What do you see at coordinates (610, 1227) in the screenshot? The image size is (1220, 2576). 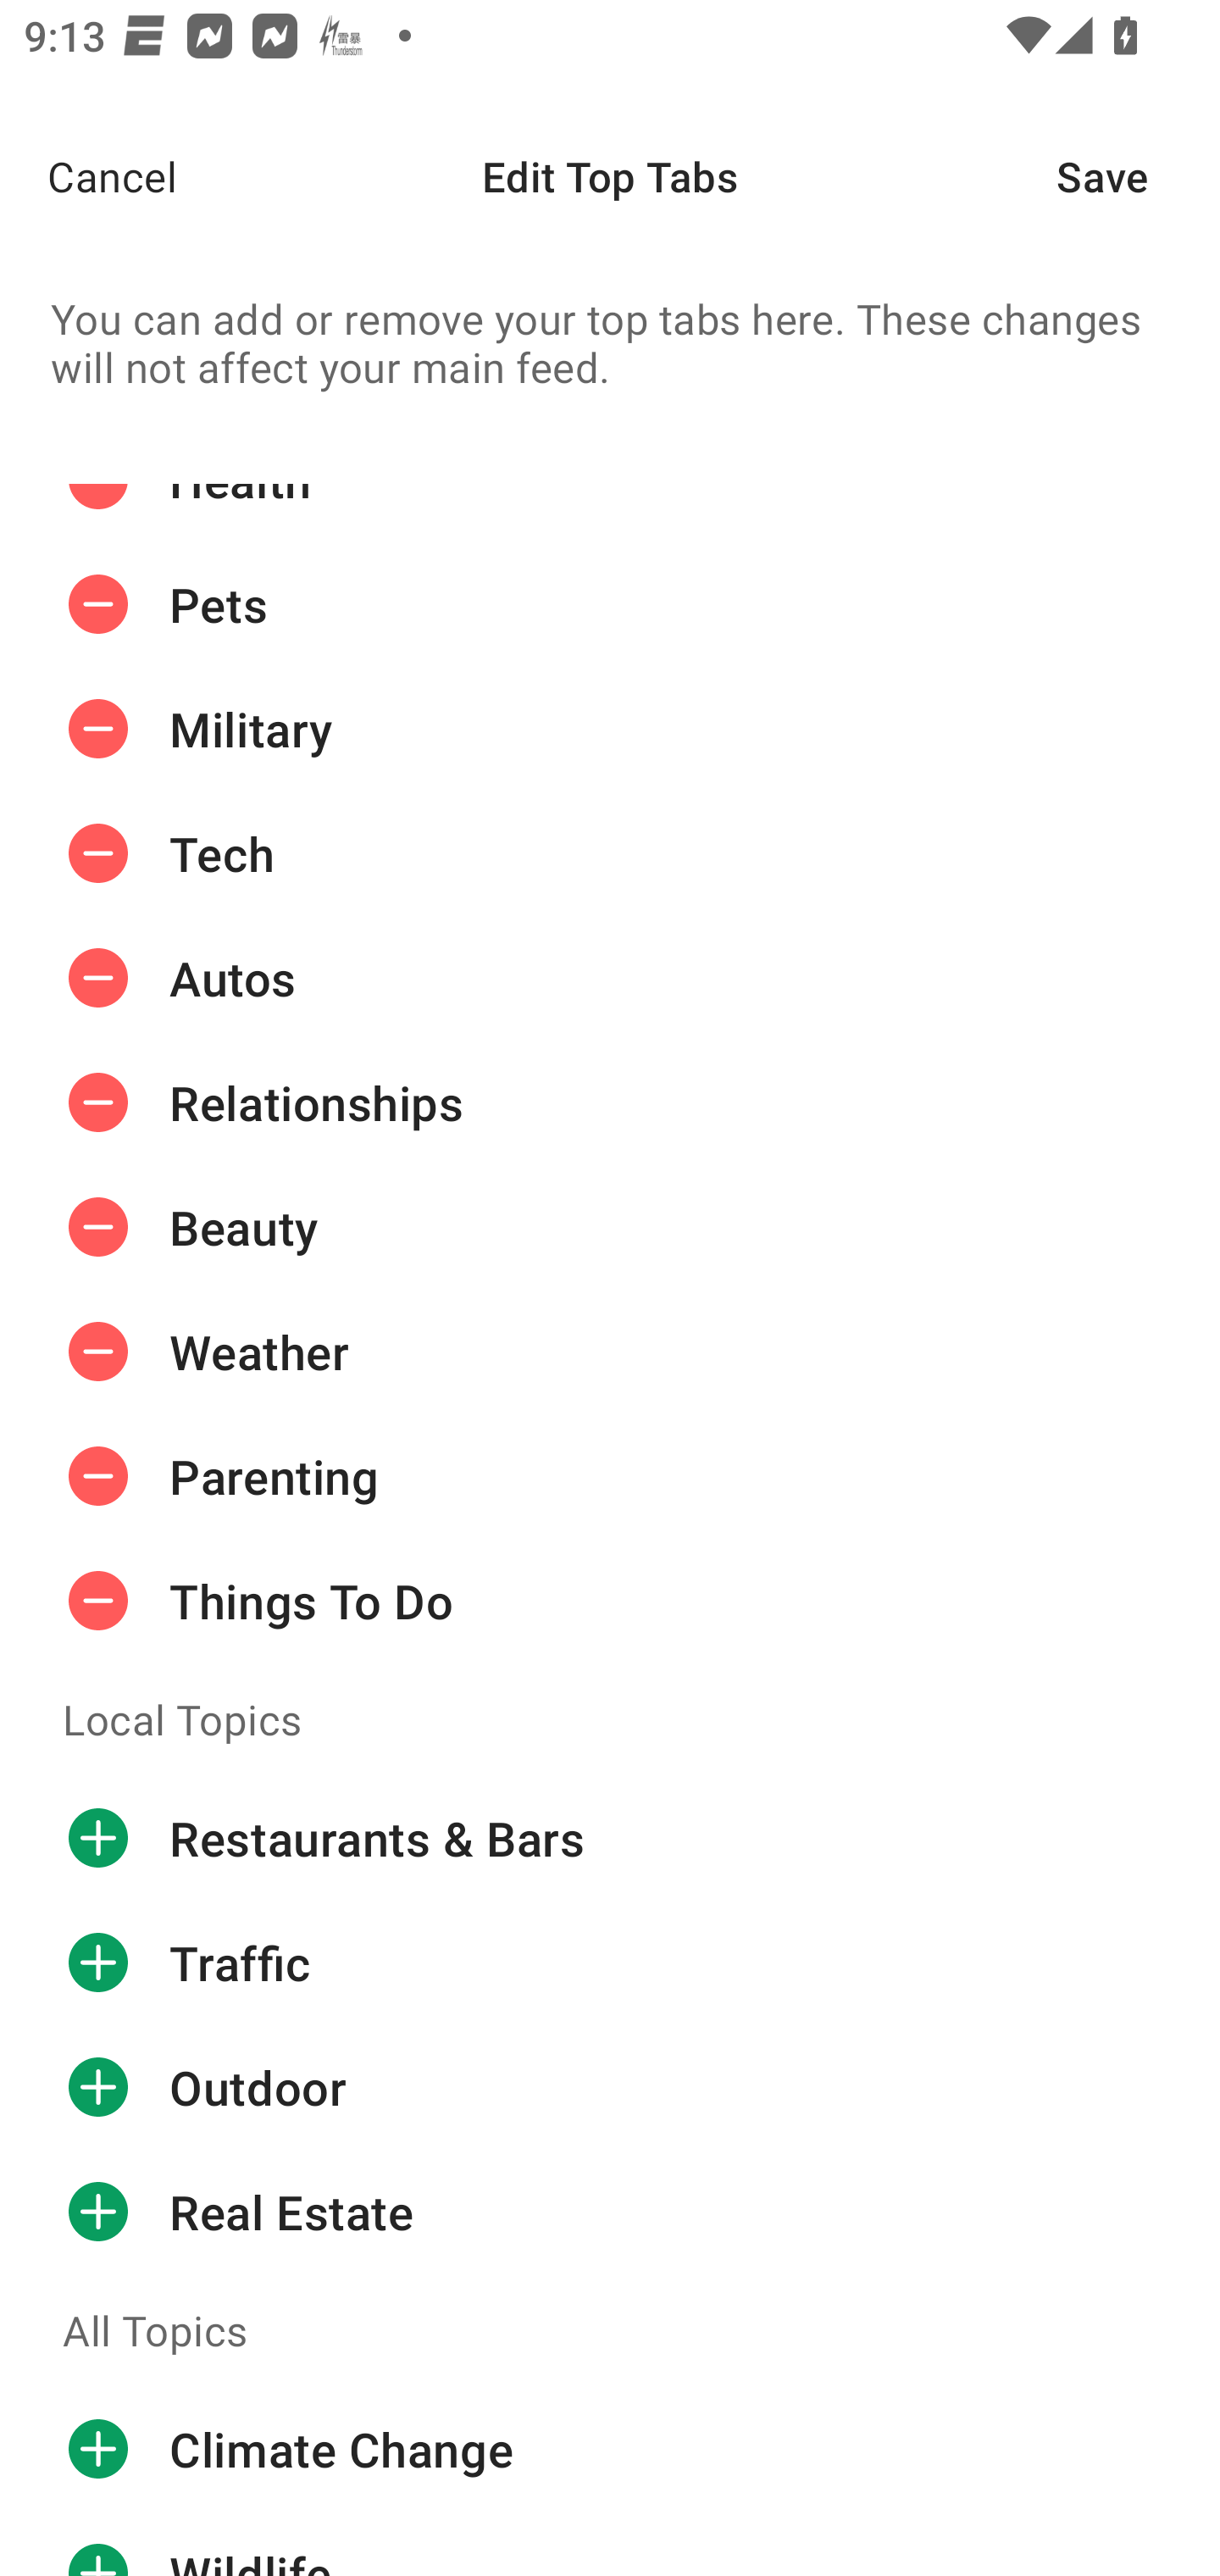 I see `Beauty` at bounding box center [610, 1227].